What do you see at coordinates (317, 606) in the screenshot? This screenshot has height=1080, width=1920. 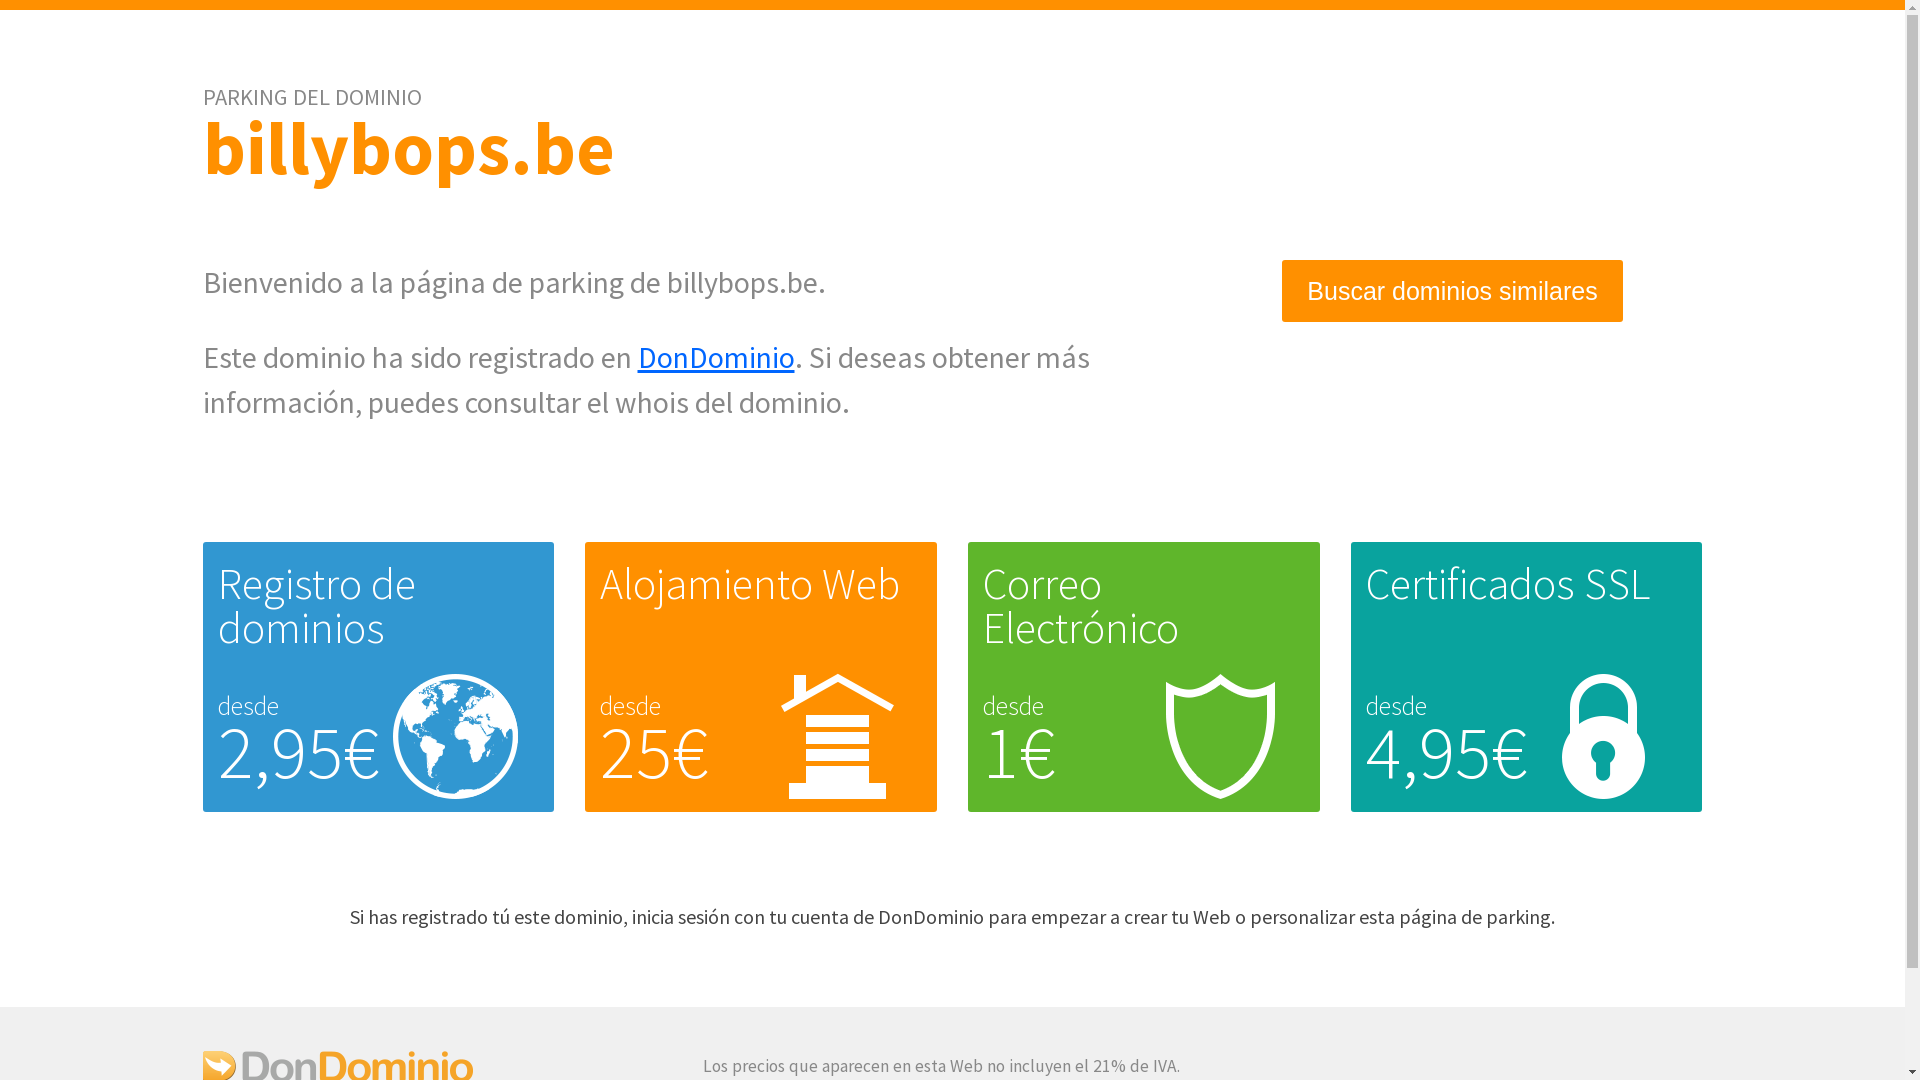 I see `Registro de dominios` at bounding box center [317, 606].